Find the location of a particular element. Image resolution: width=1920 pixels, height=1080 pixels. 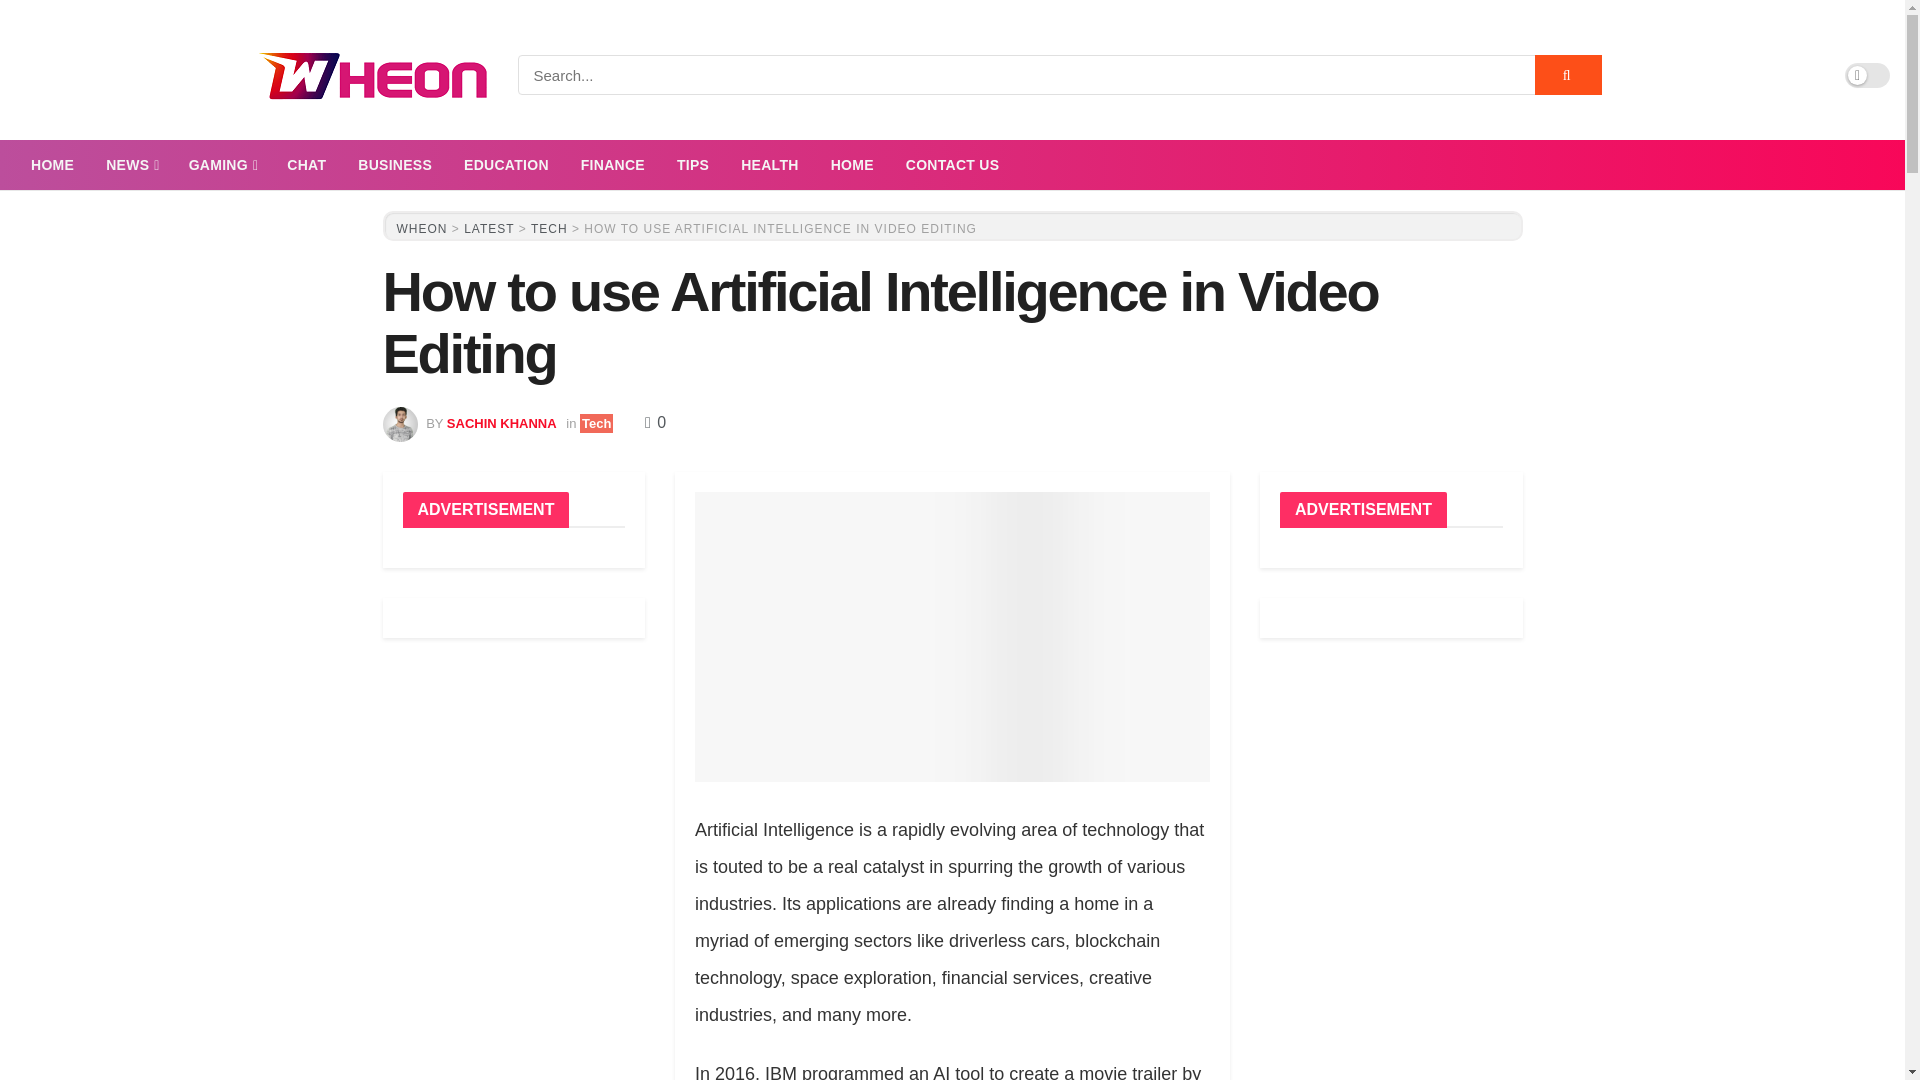

CHAT is located at coordinates (306, 165).